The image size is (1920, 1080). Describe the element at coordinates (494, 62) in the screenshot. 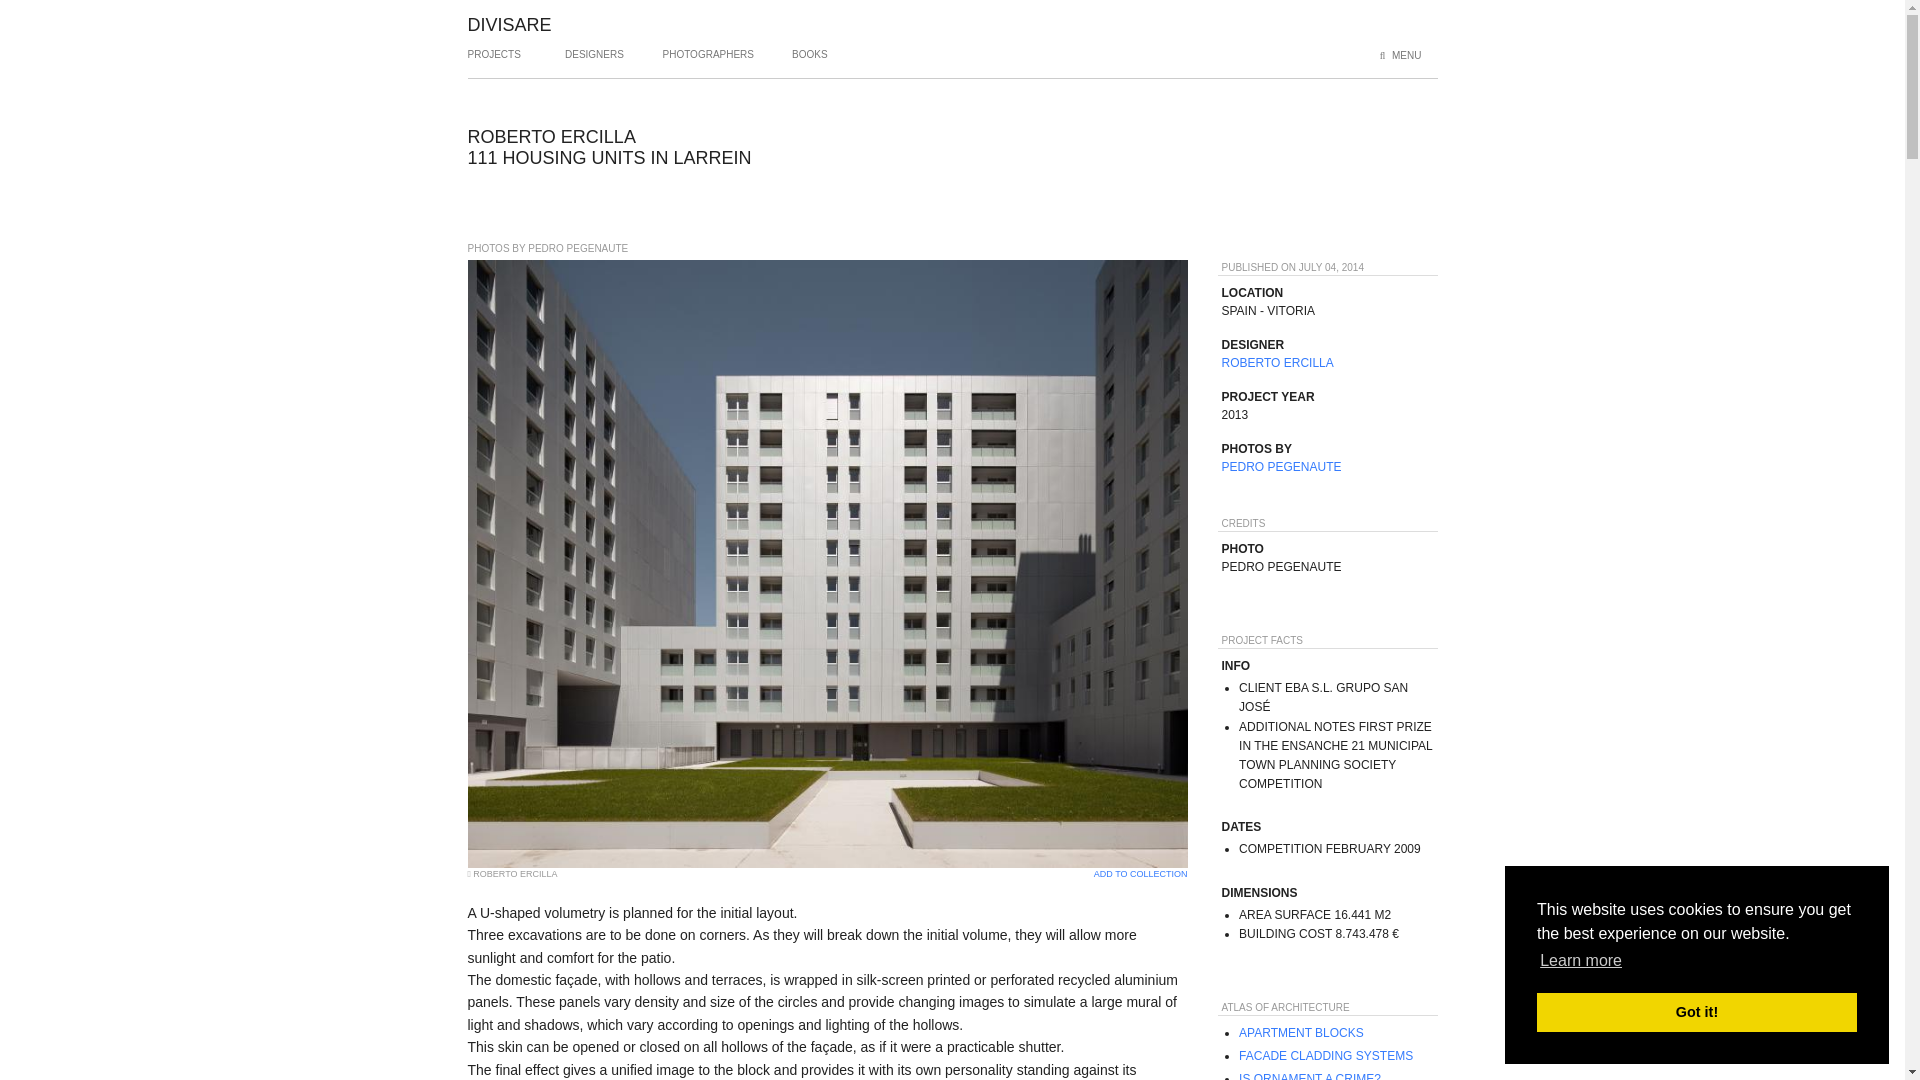

I see `PROJECTS` at that location.